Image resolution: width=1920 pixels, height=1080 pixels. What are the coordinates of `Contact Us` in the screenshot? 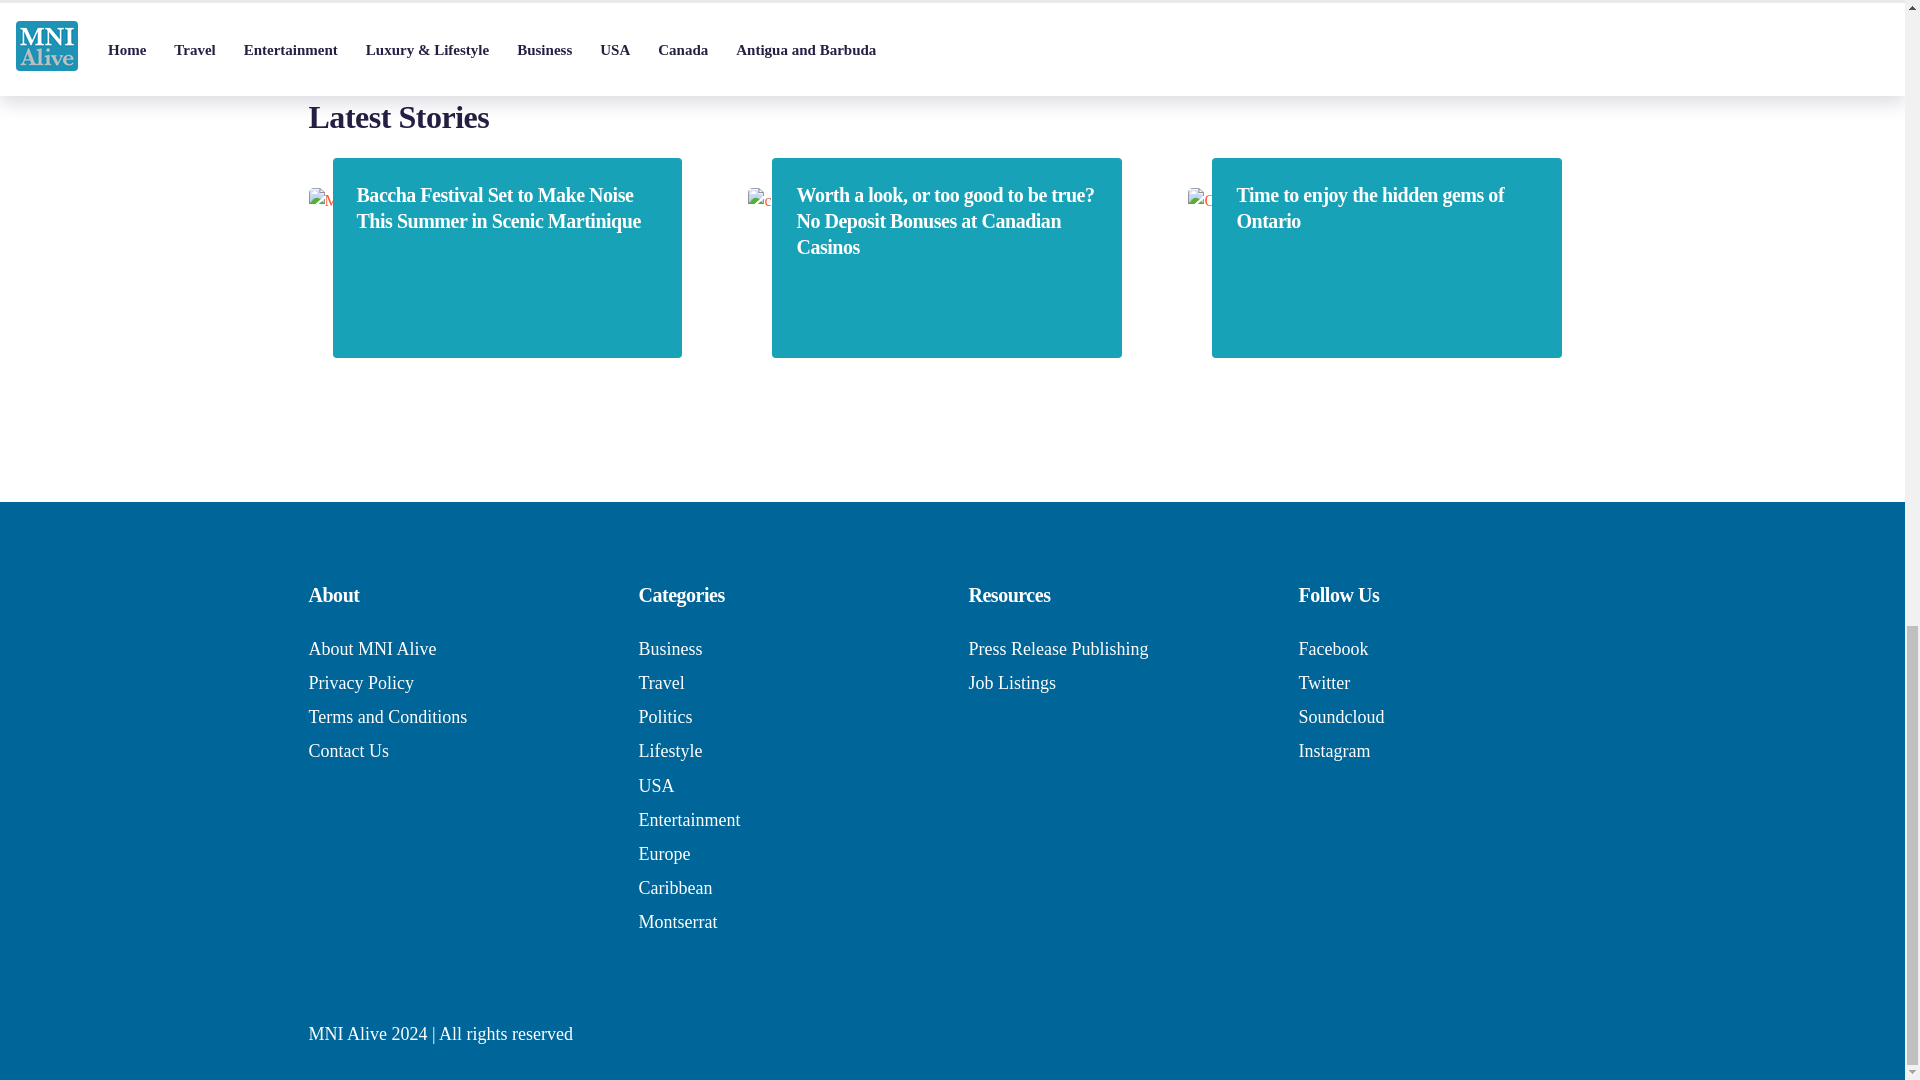 It's located at (348, 750).